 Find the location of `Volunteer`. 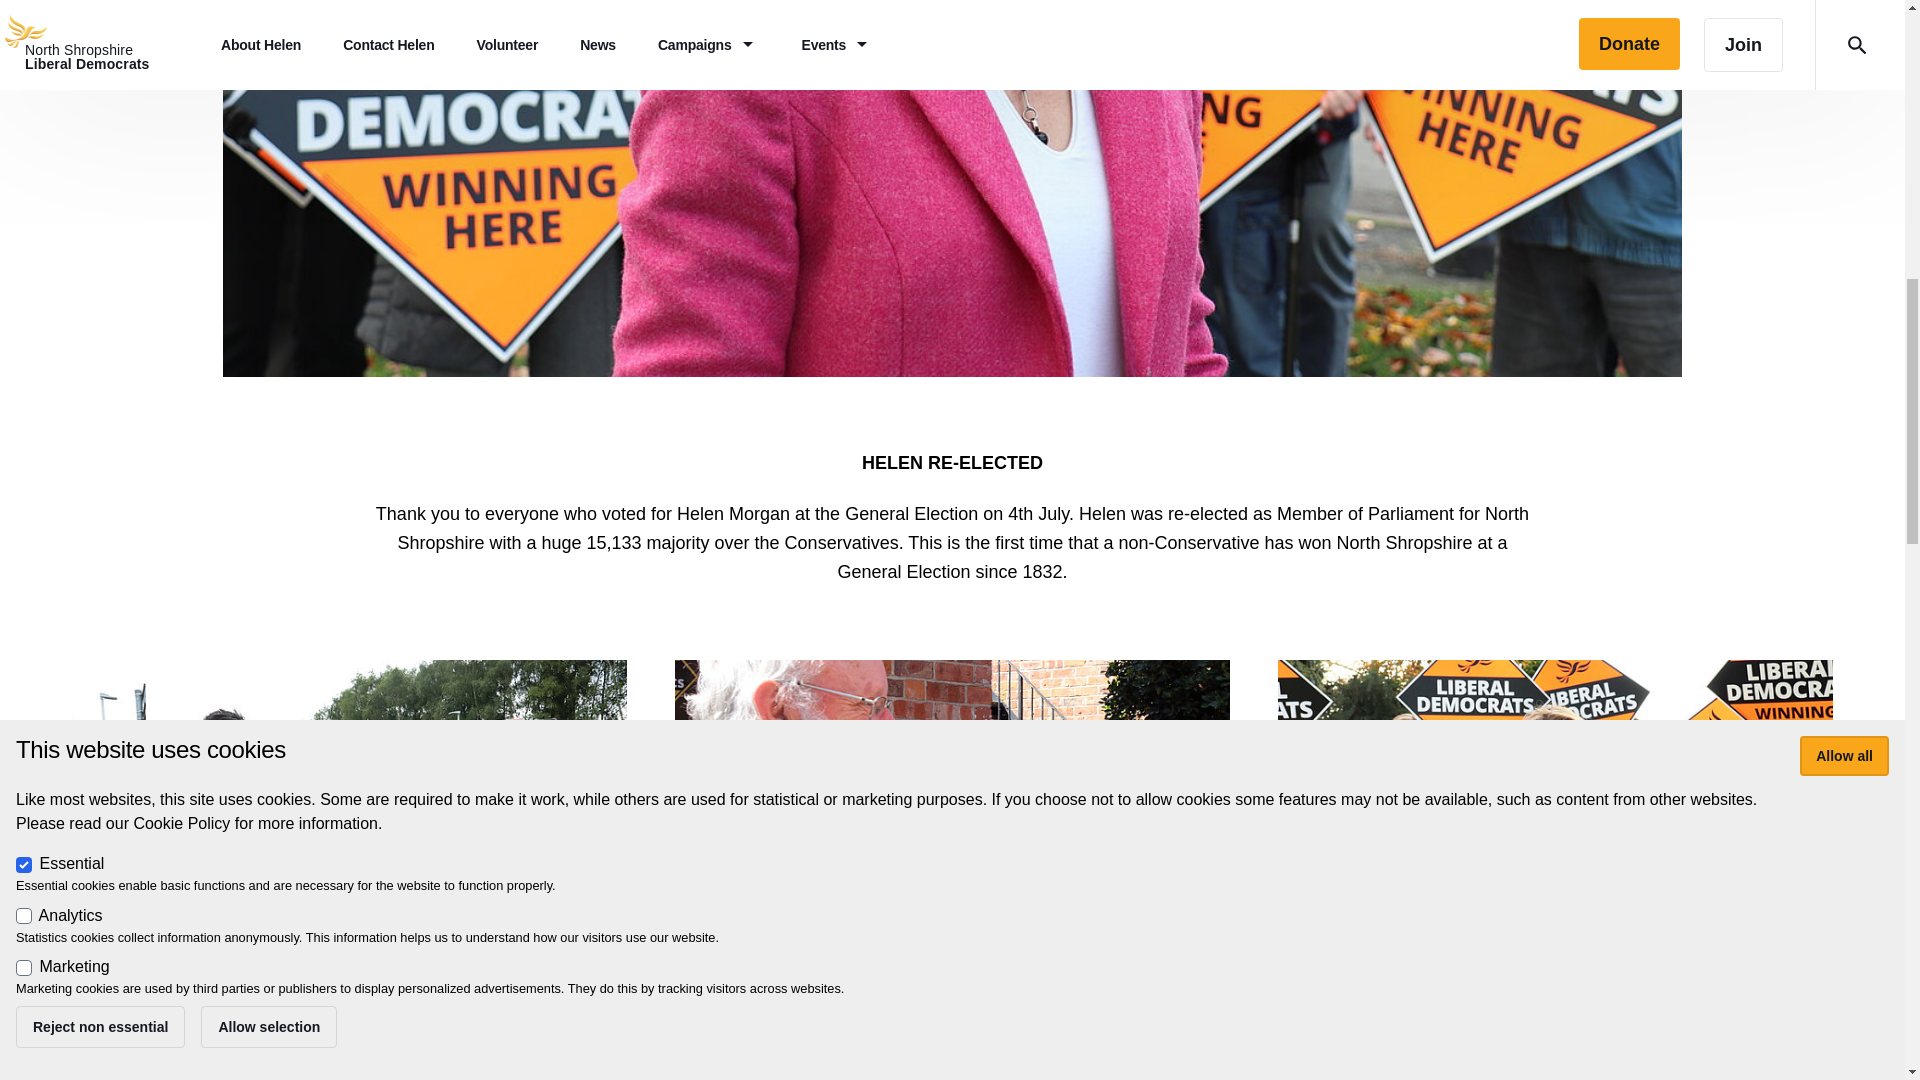

Volunteer is located at coordinates (1556, 816).